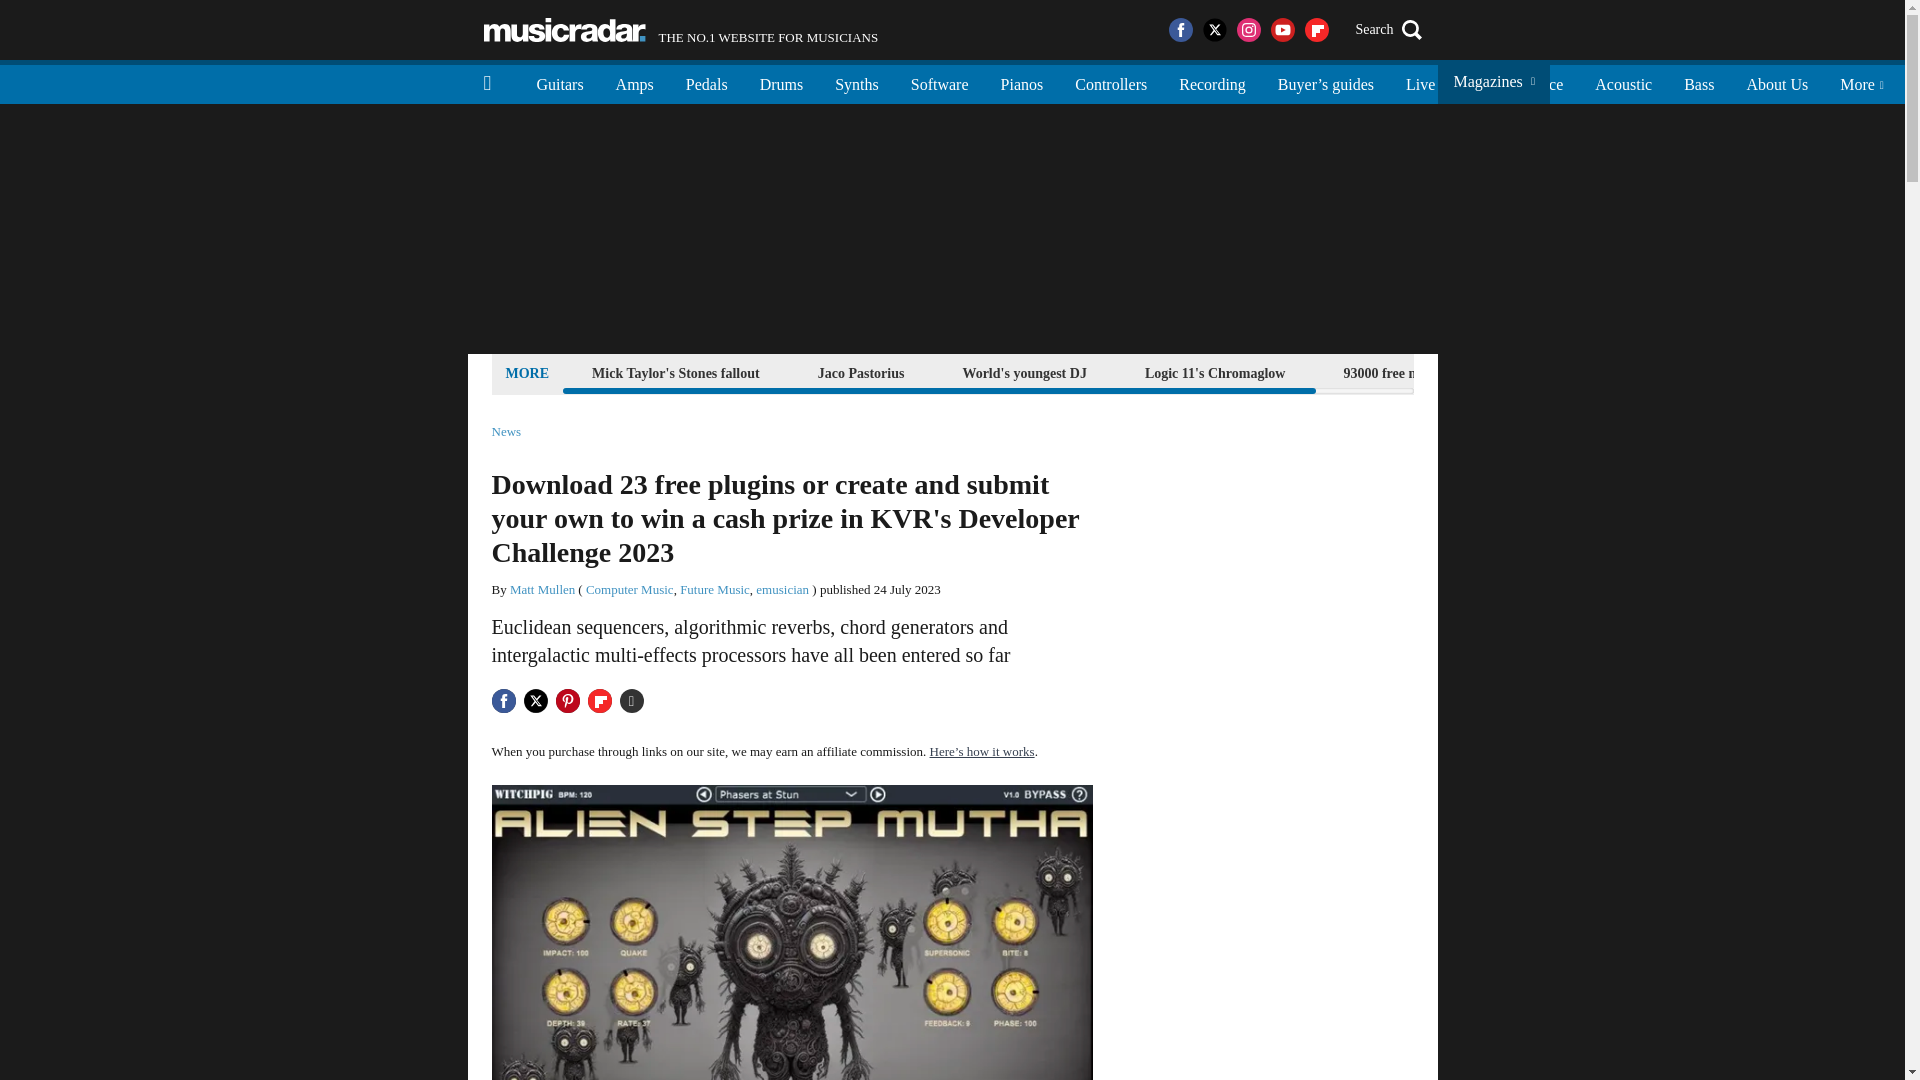 The width and height of the screenshot is (1920, 1080). Describe the element at coordinates (564, 30) in the screenshot. I see `Logic 11's Chromaglow` at that location.